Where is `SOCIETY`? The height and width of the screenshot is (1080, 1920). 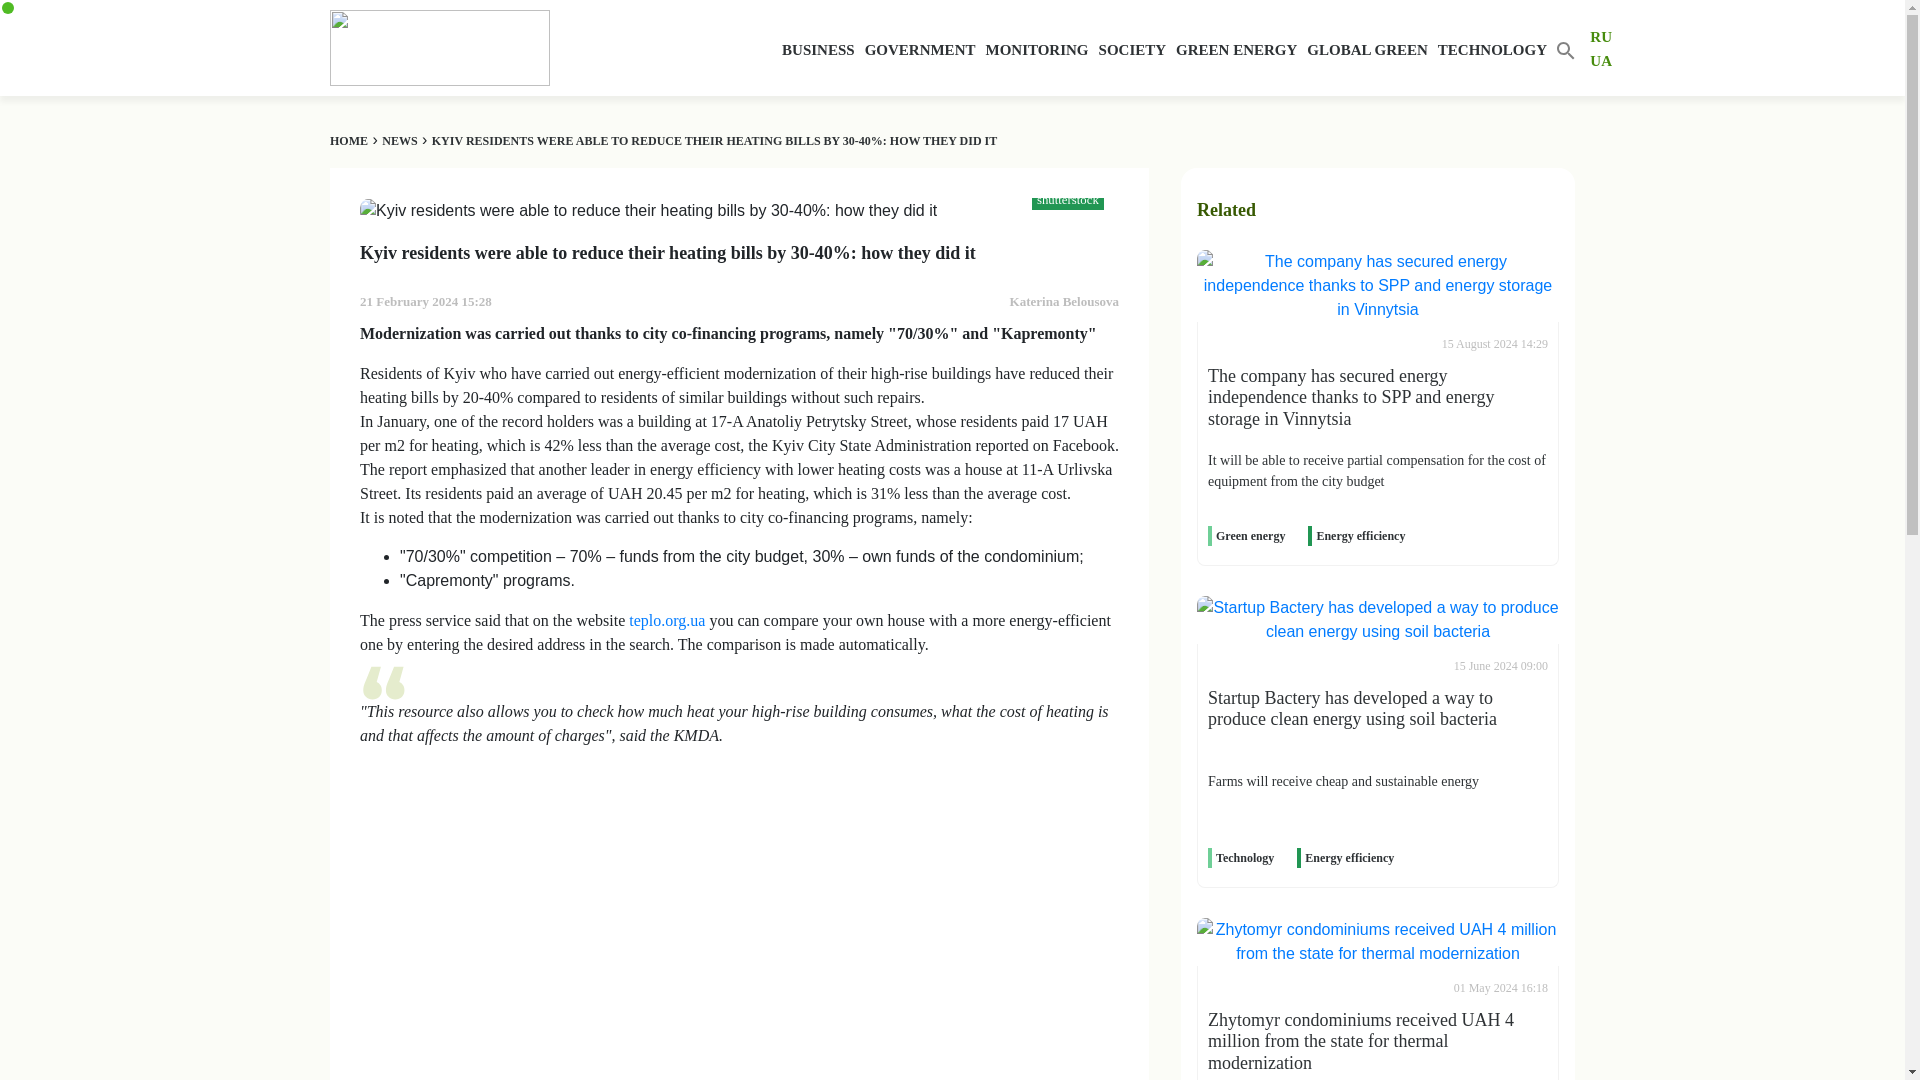
SOCIETY is located at coordinates (1132, 50).